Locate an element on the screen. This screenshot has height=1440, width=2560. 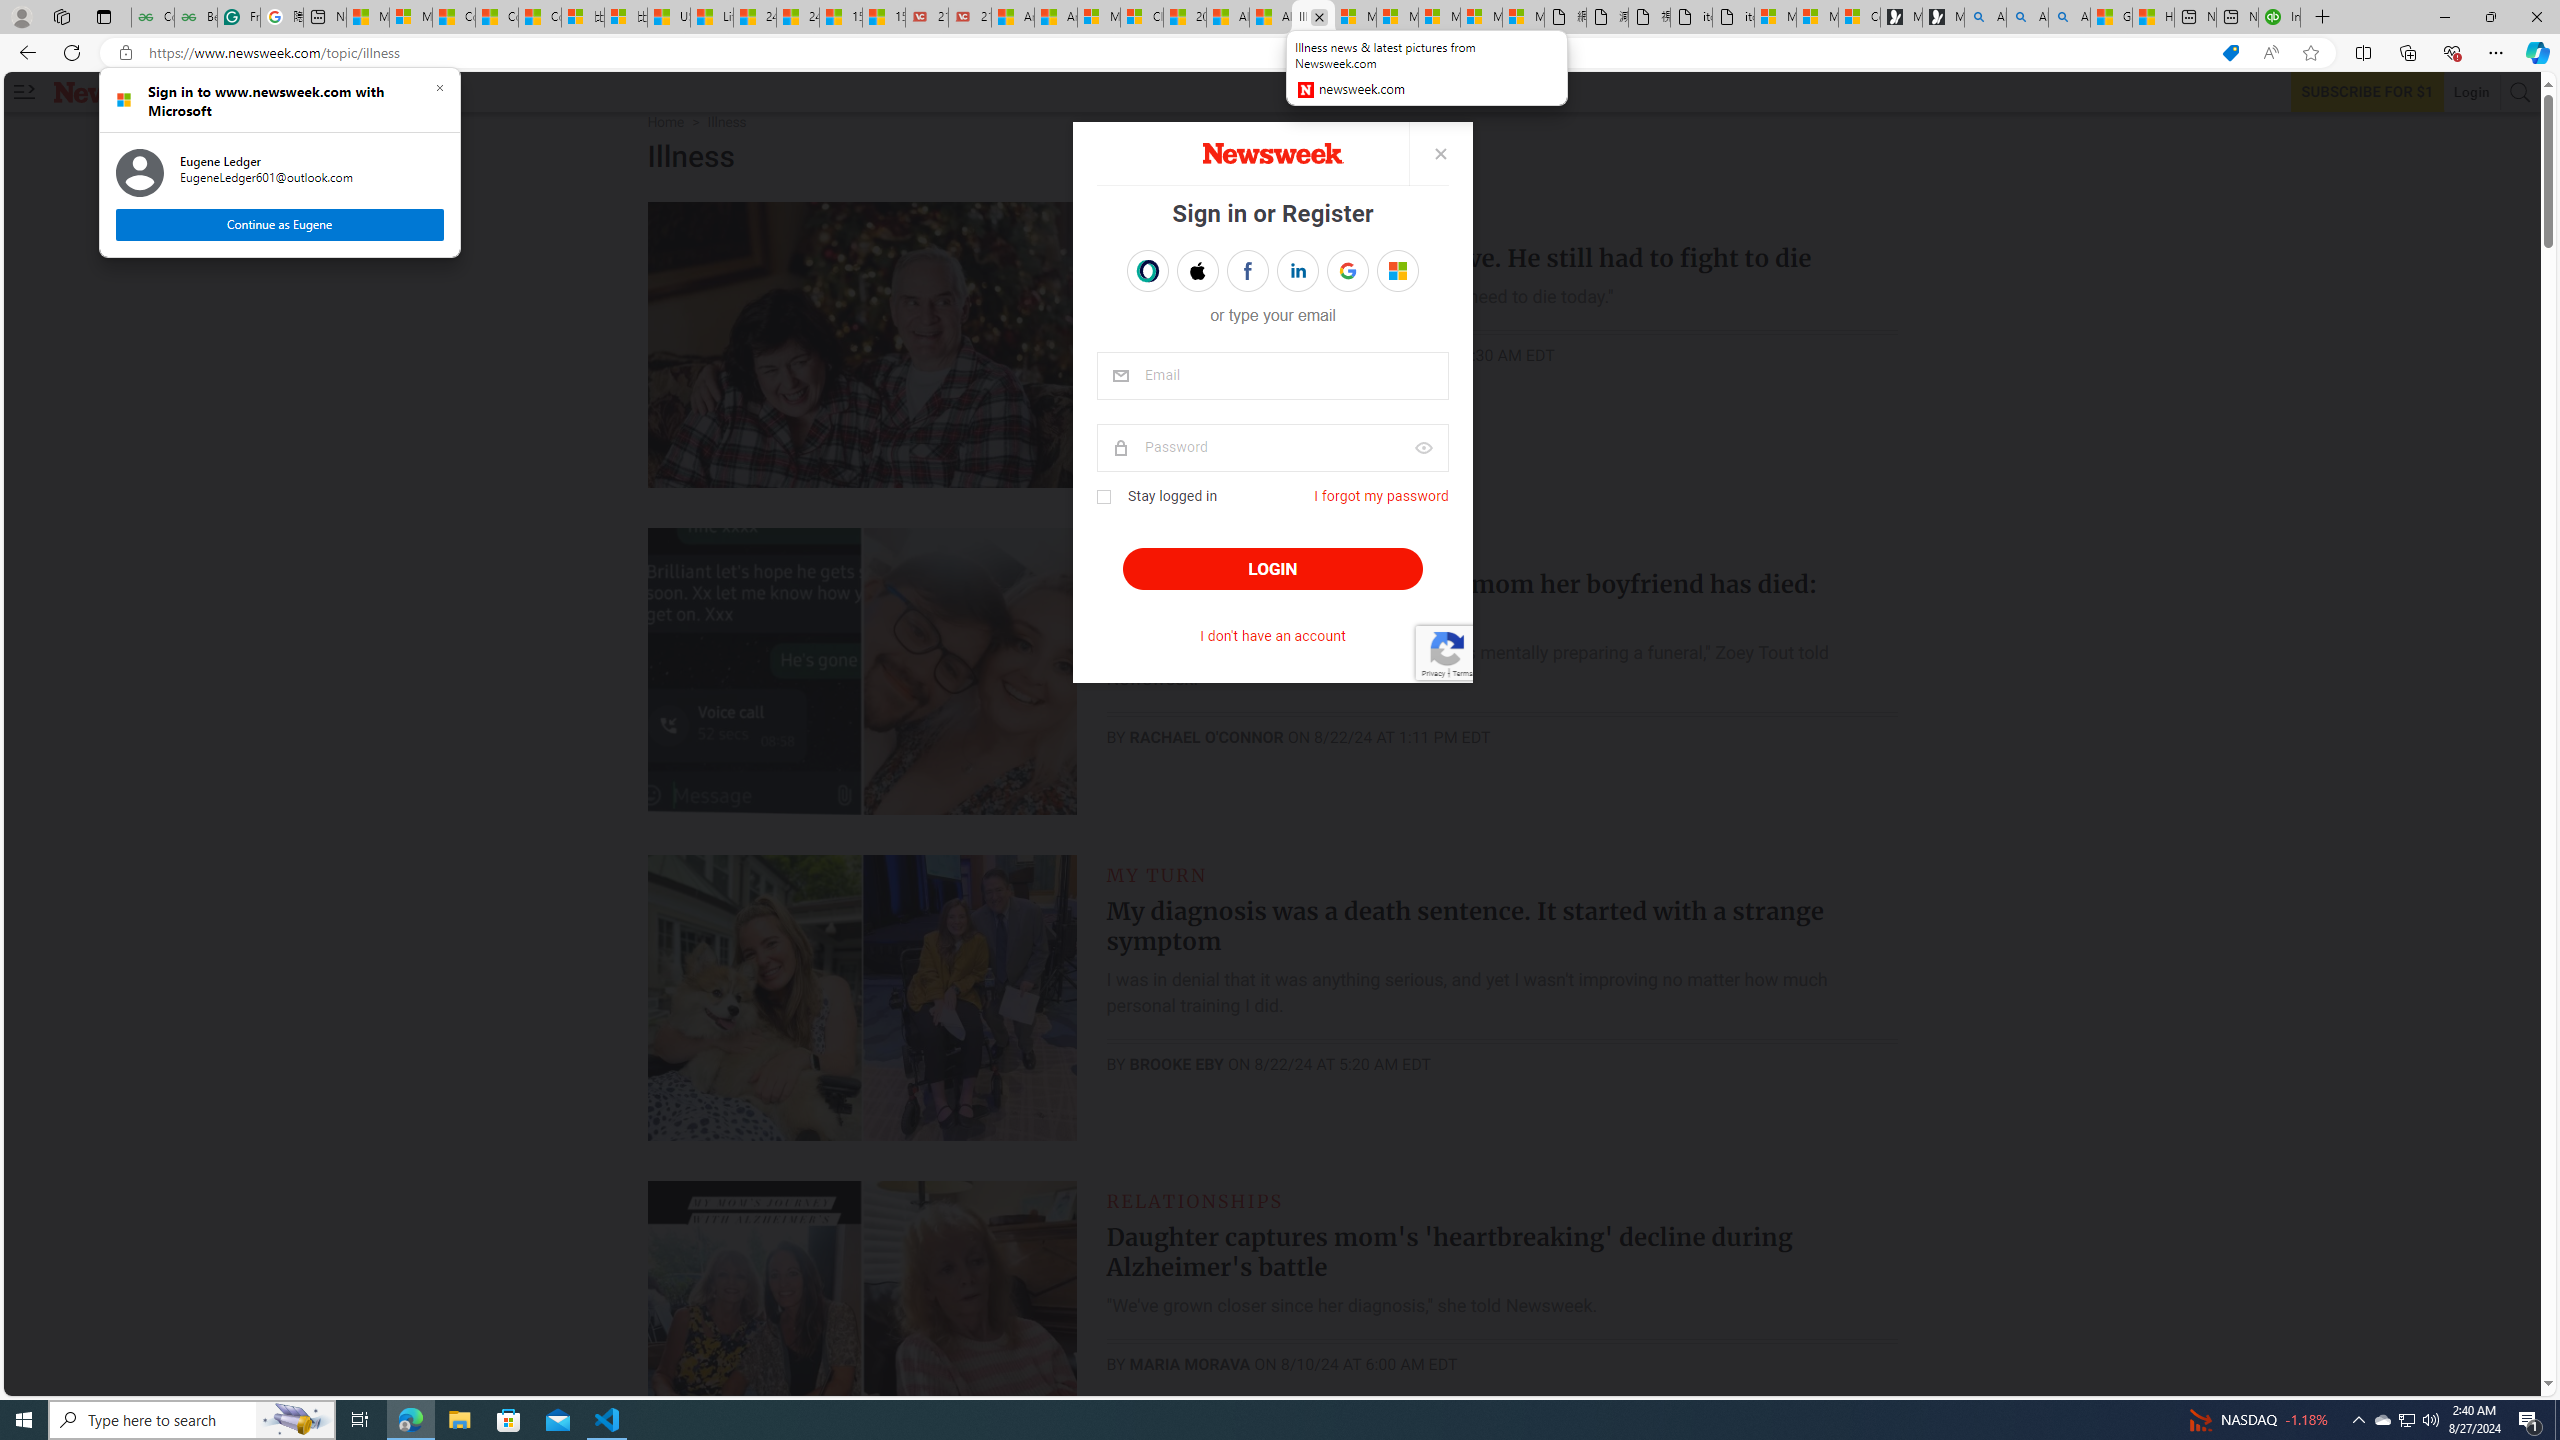
NASDAQ-1.18% is located at coordinates (2258, 1420).